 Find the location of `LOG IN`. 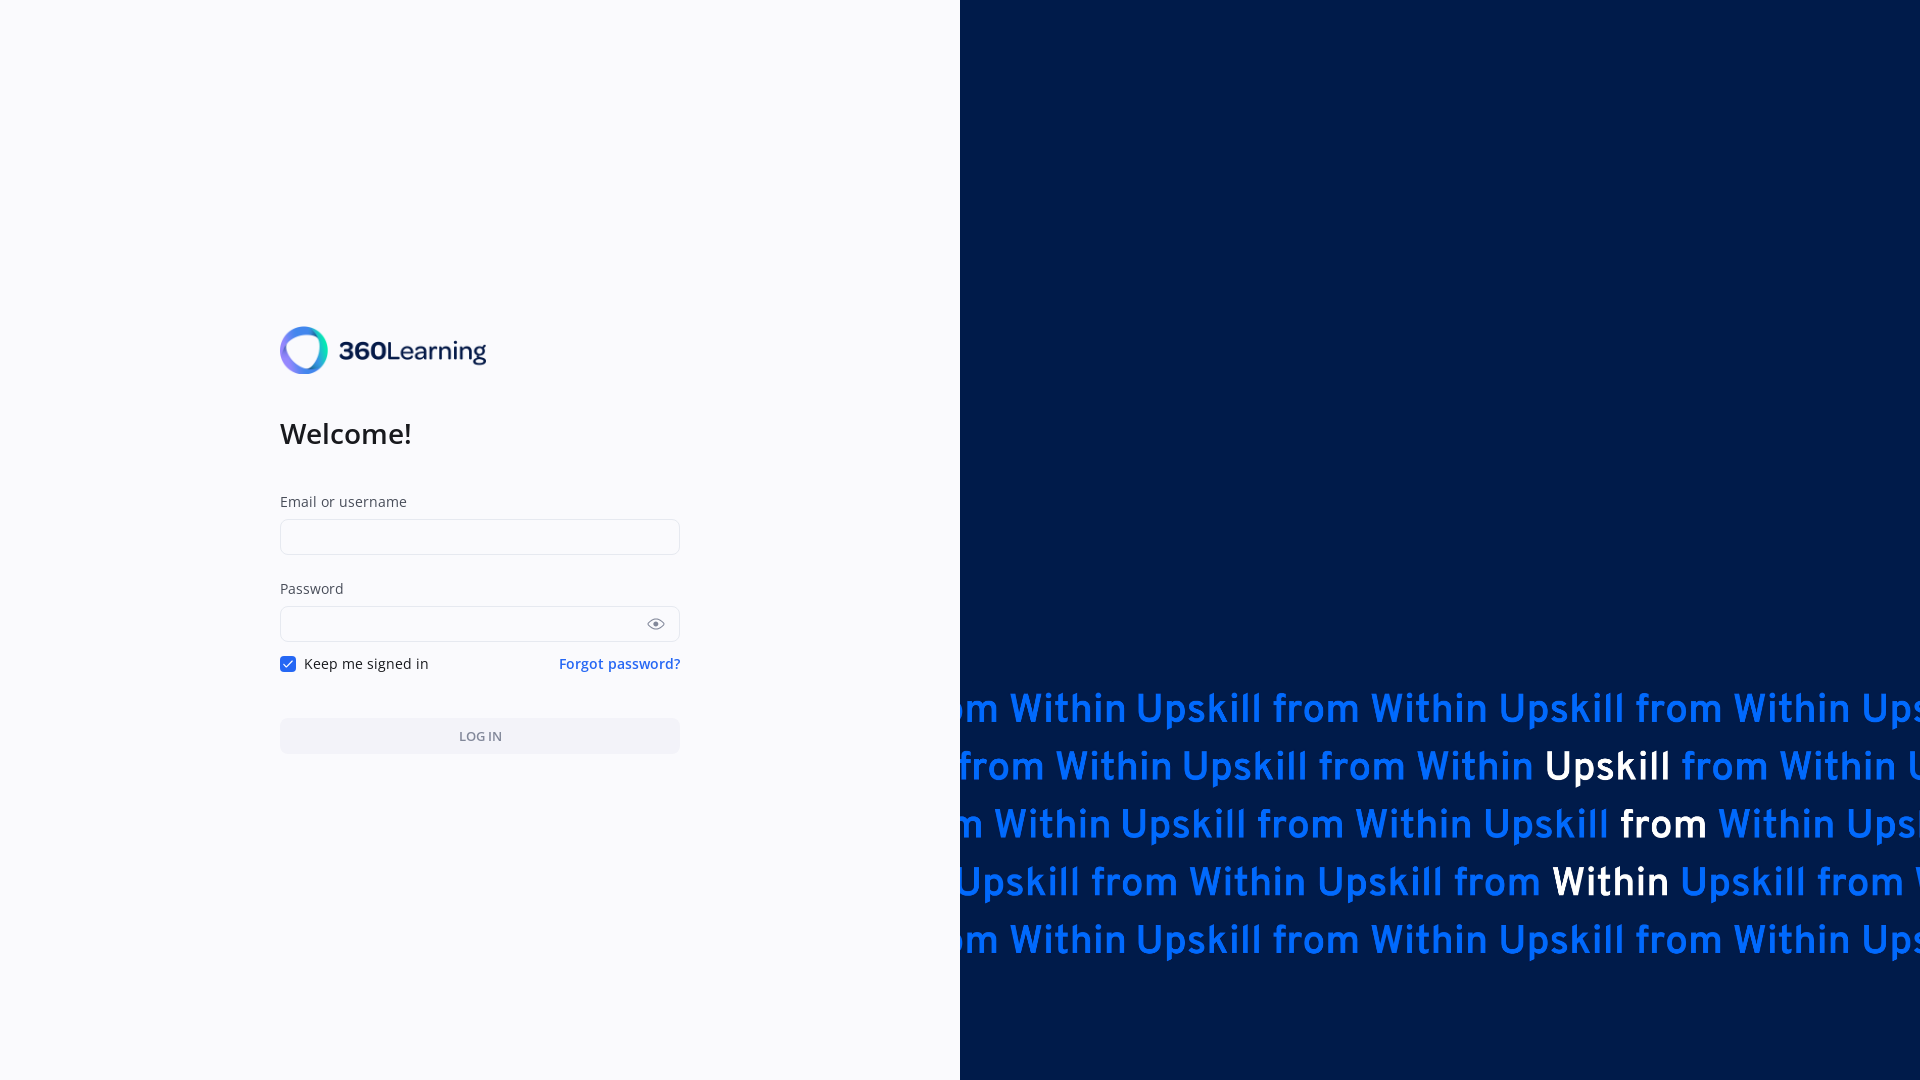

LOG IN is located at coordinates (480, 736).